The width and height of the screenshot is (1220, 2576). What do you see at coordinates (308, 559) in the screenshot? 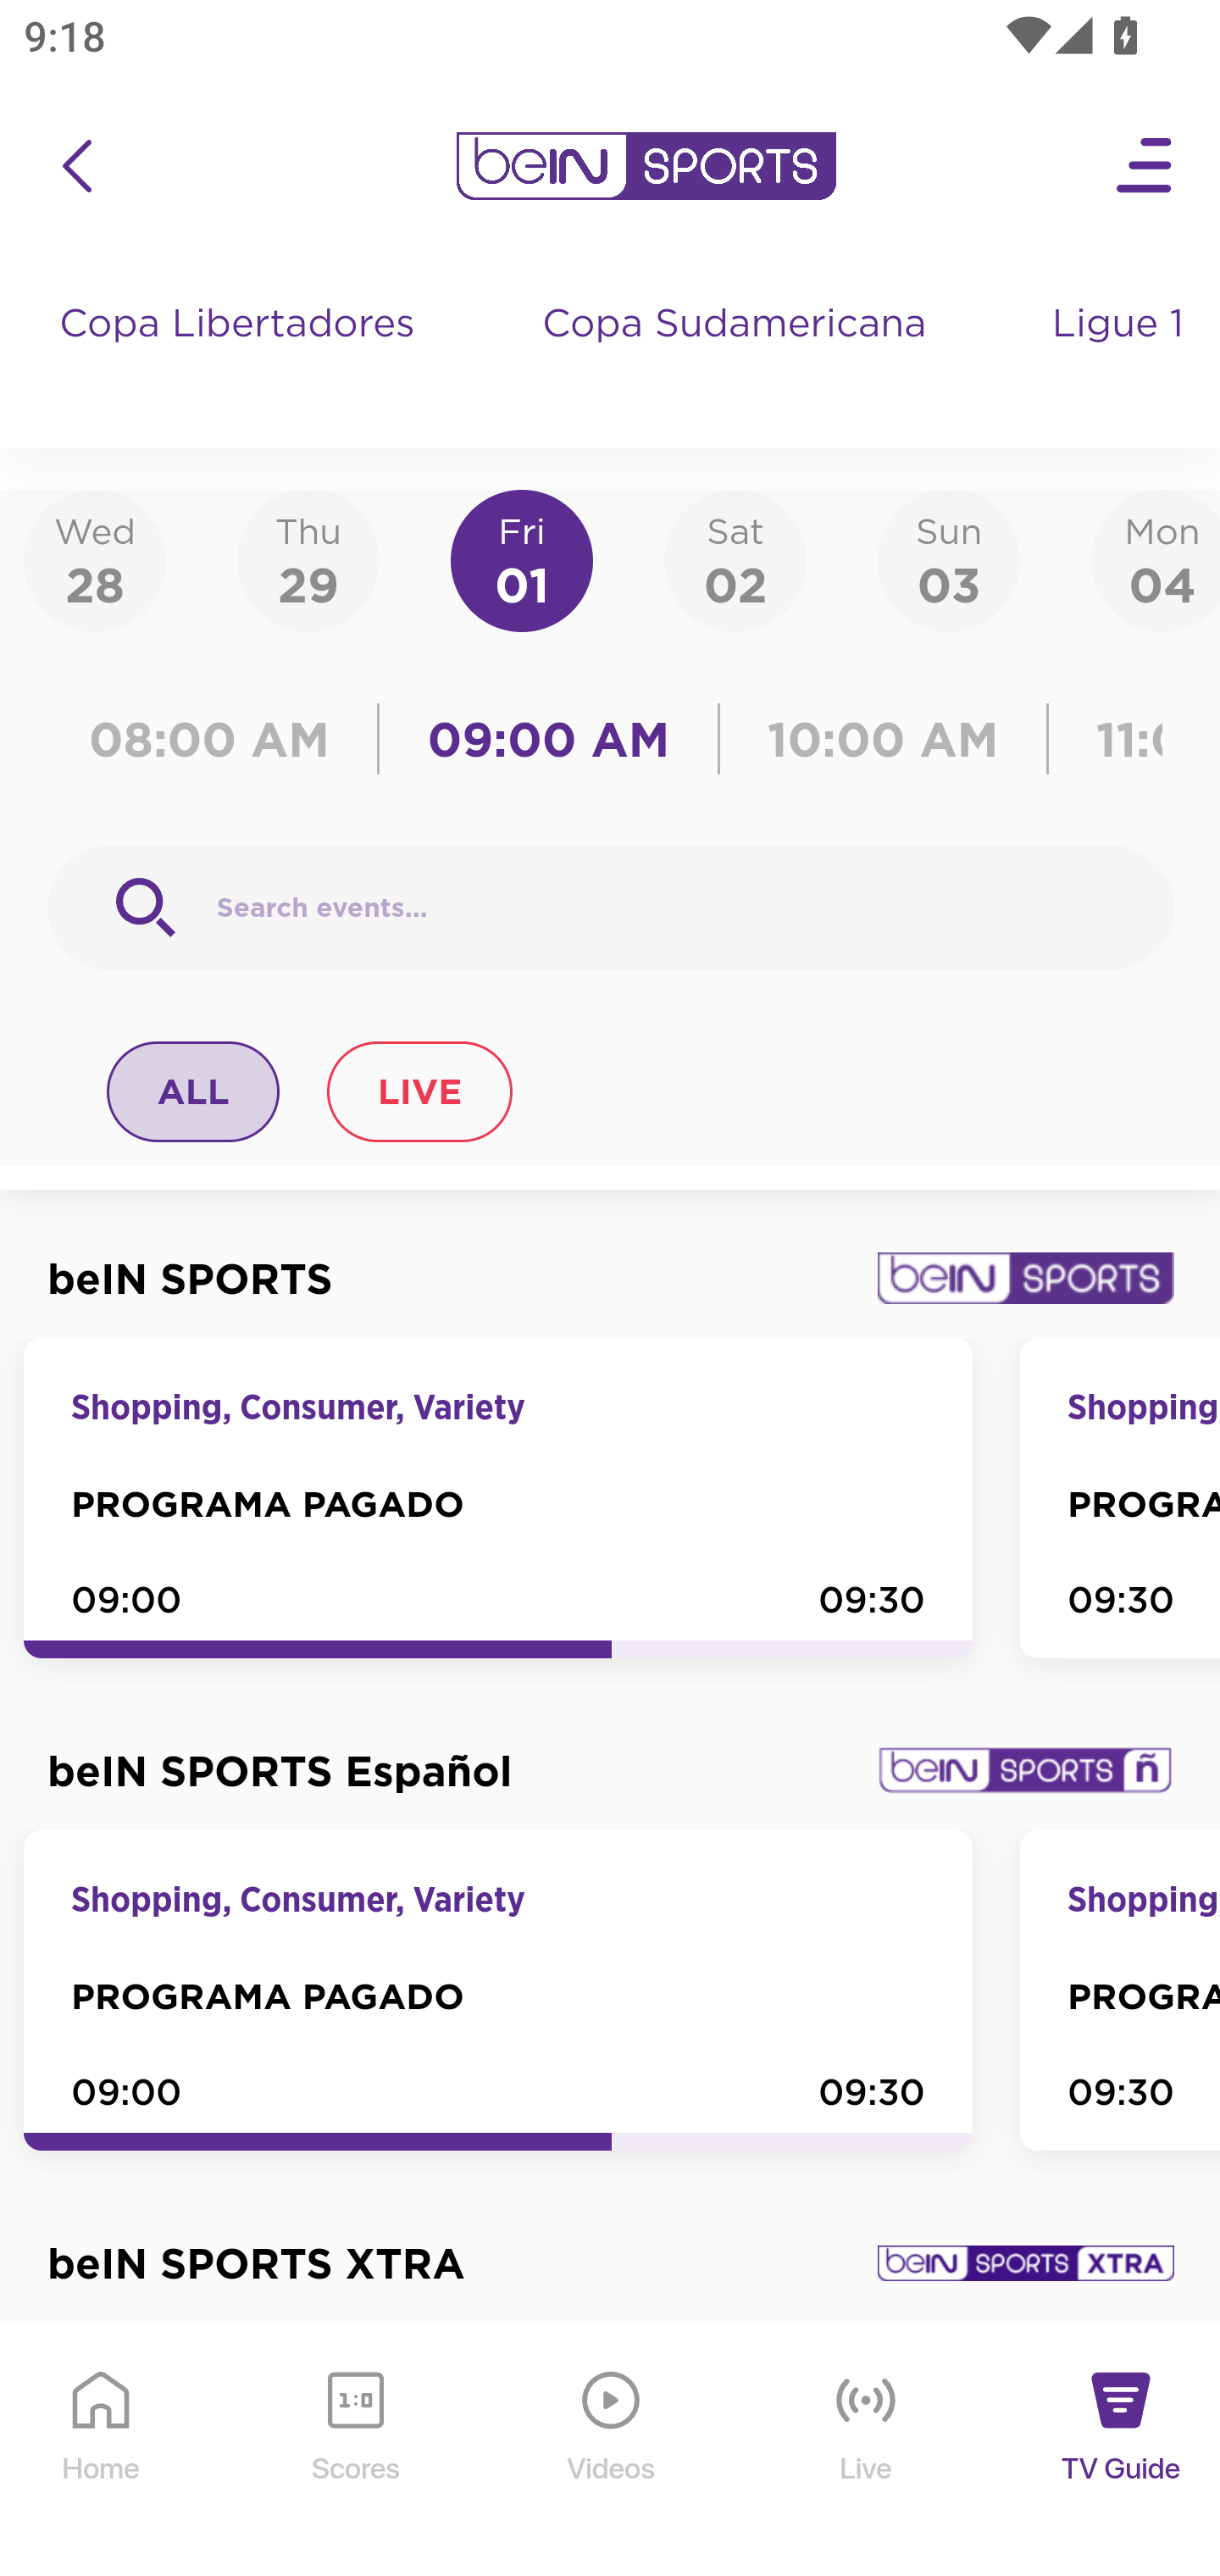
I see `Thu29` at bounding box center [308, 559].